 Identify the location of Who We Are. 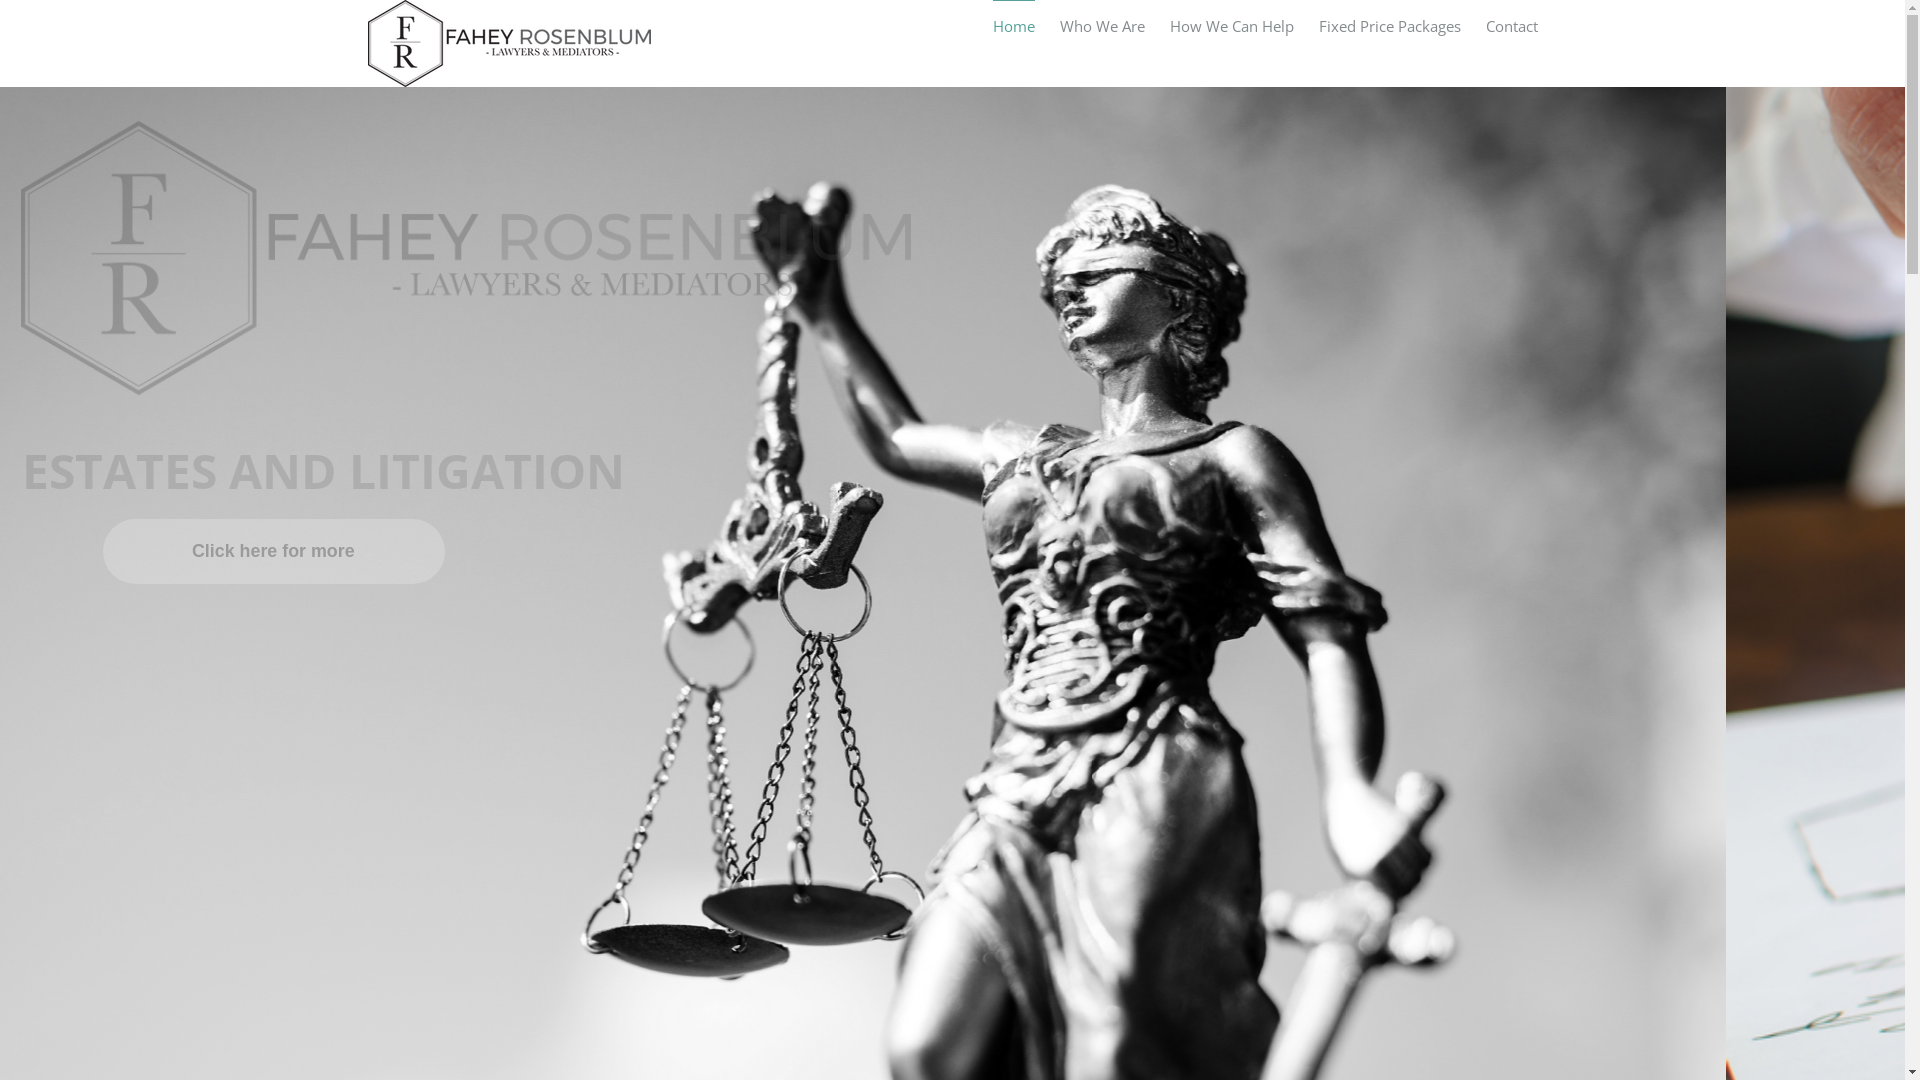
(1102, 26).